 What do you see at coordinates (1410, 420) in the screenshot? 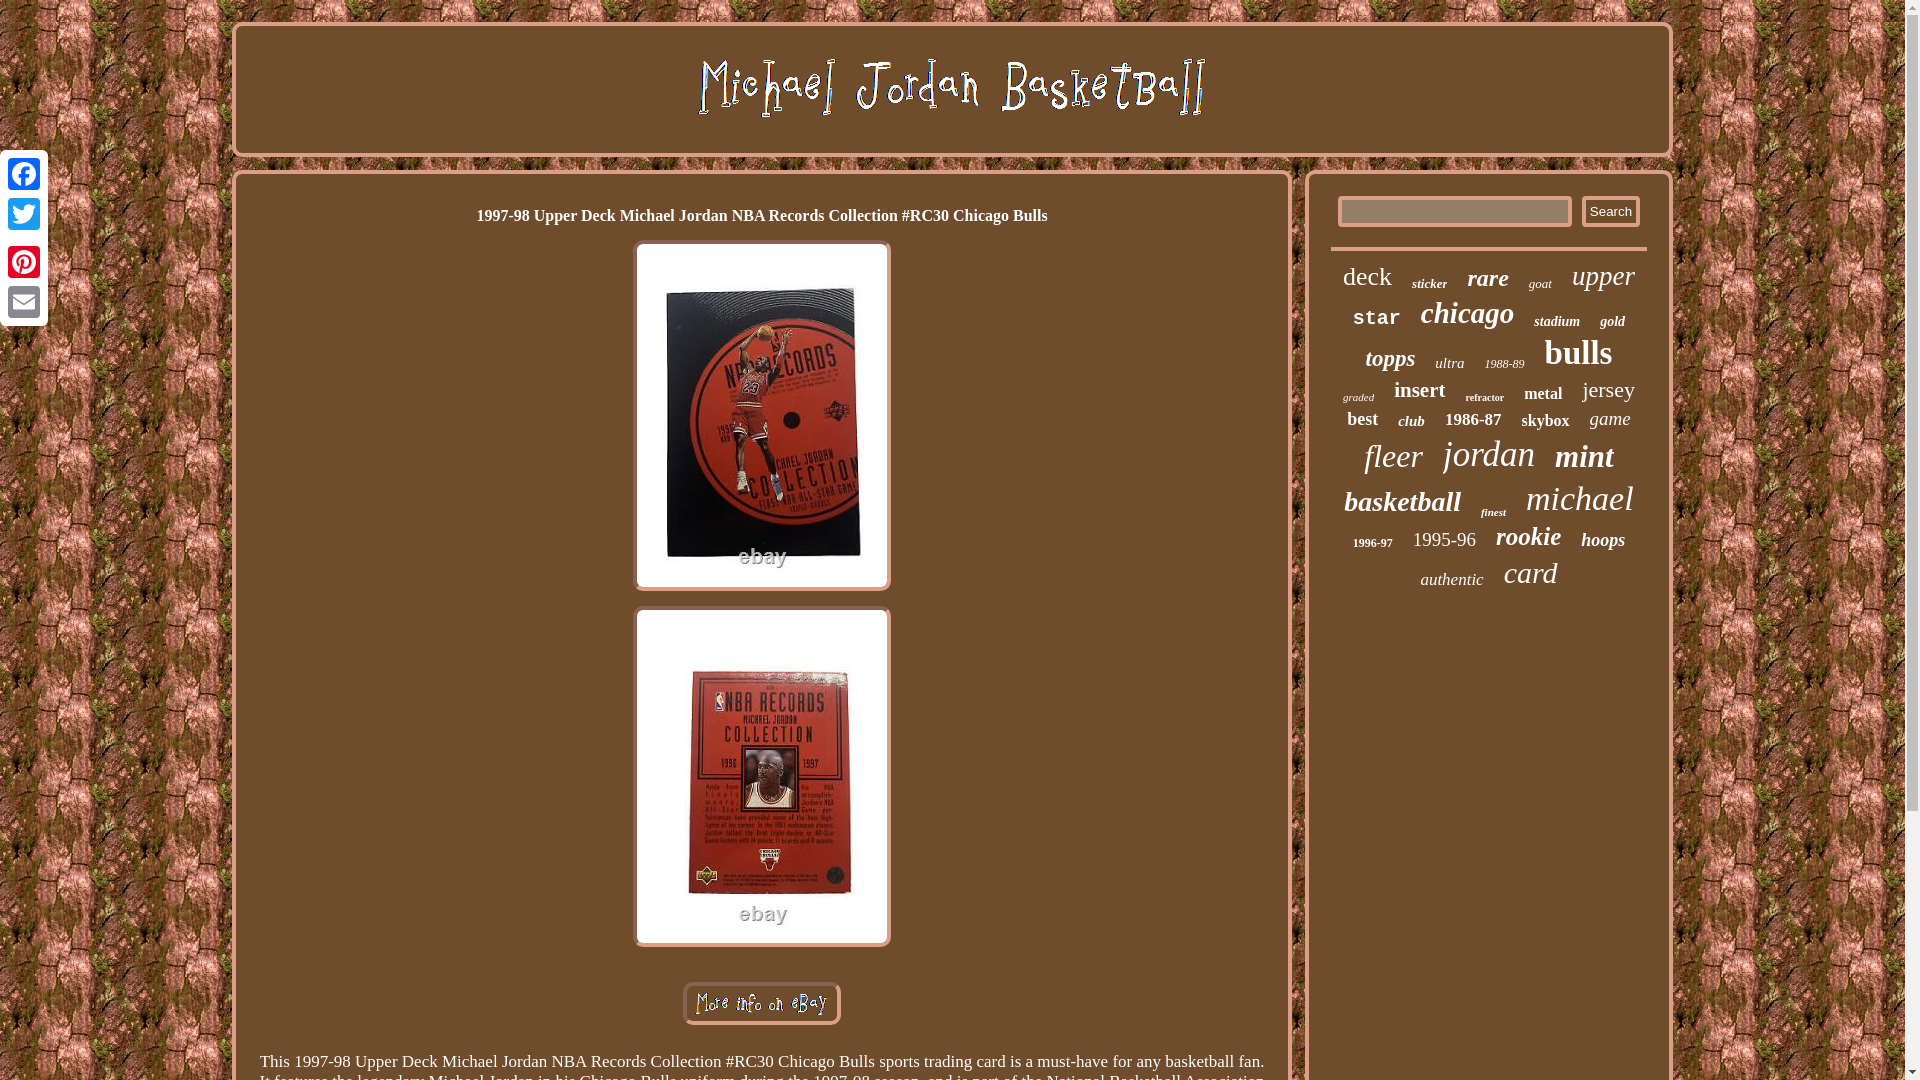
I see `club` at bounding box center [1410, 420].